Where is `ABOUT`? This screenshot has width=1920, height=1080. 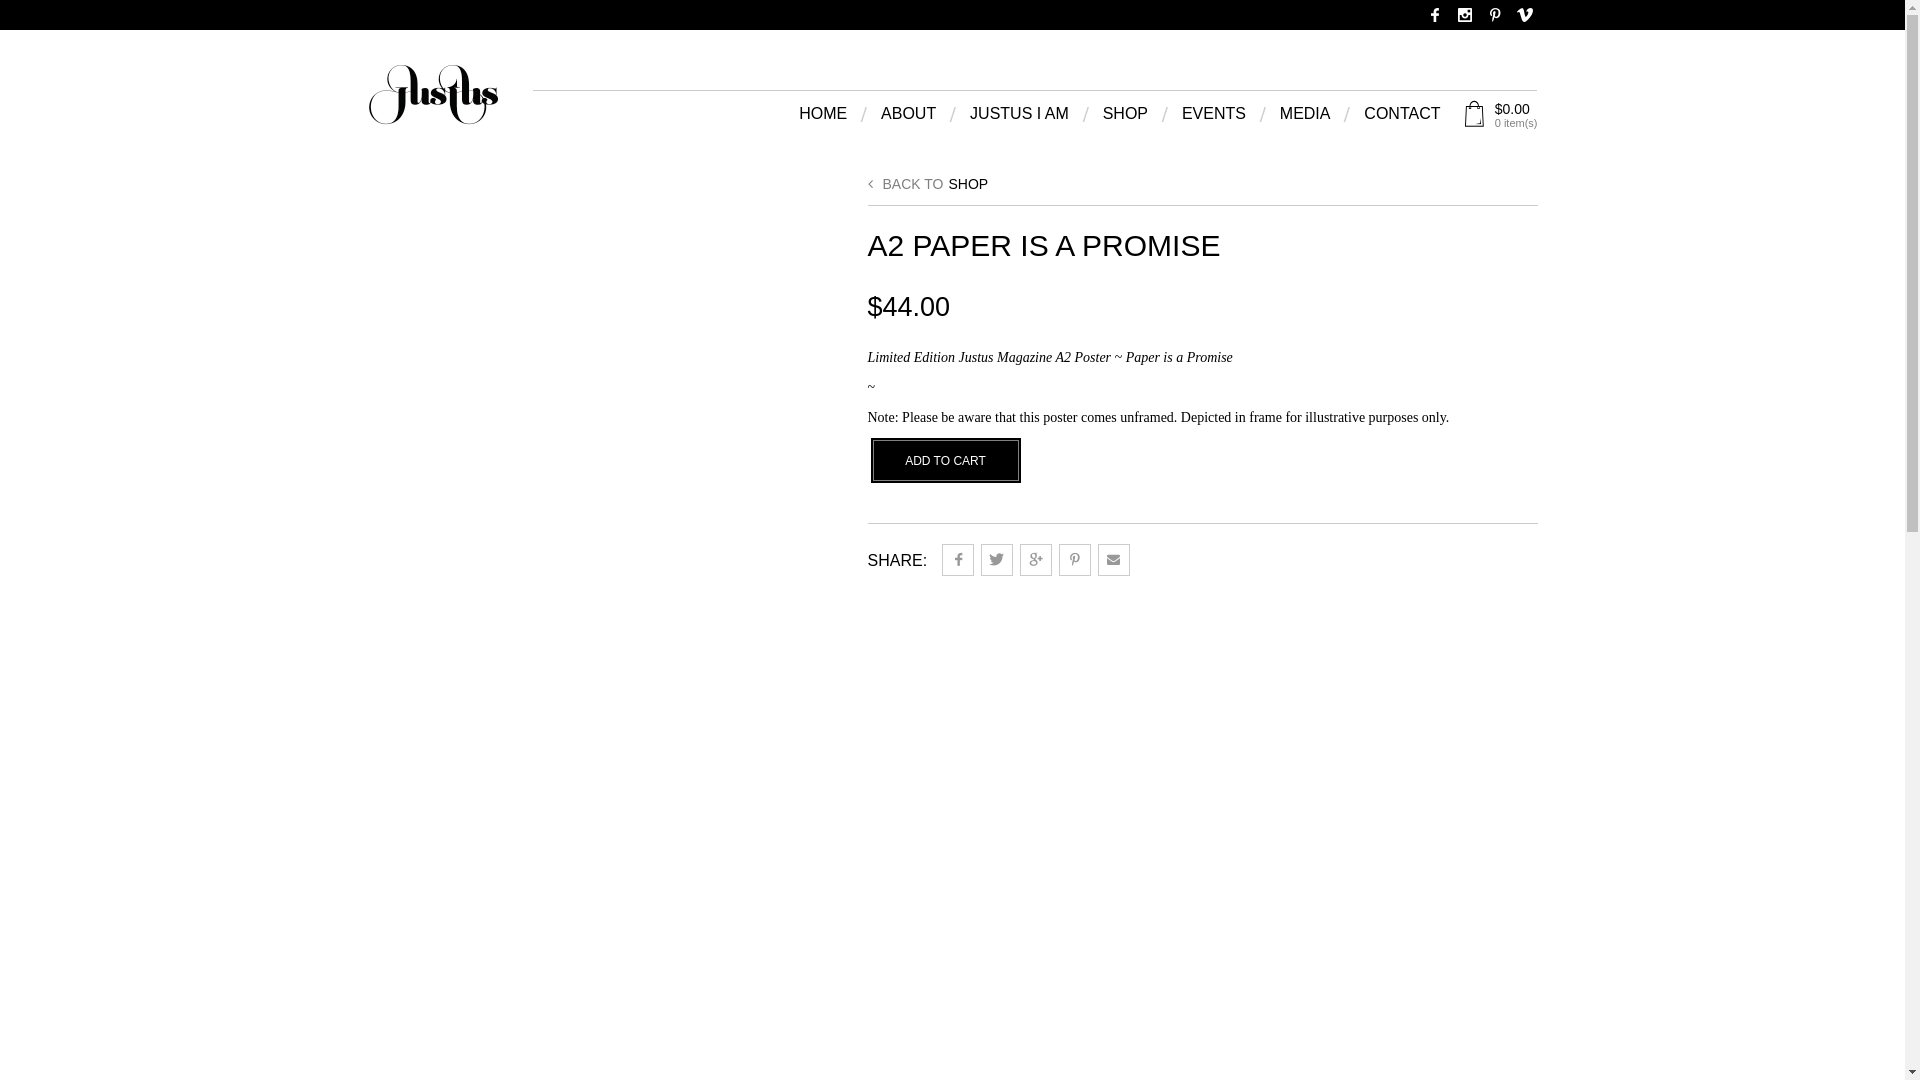 ABOUT is located at coordinates (908, 118).